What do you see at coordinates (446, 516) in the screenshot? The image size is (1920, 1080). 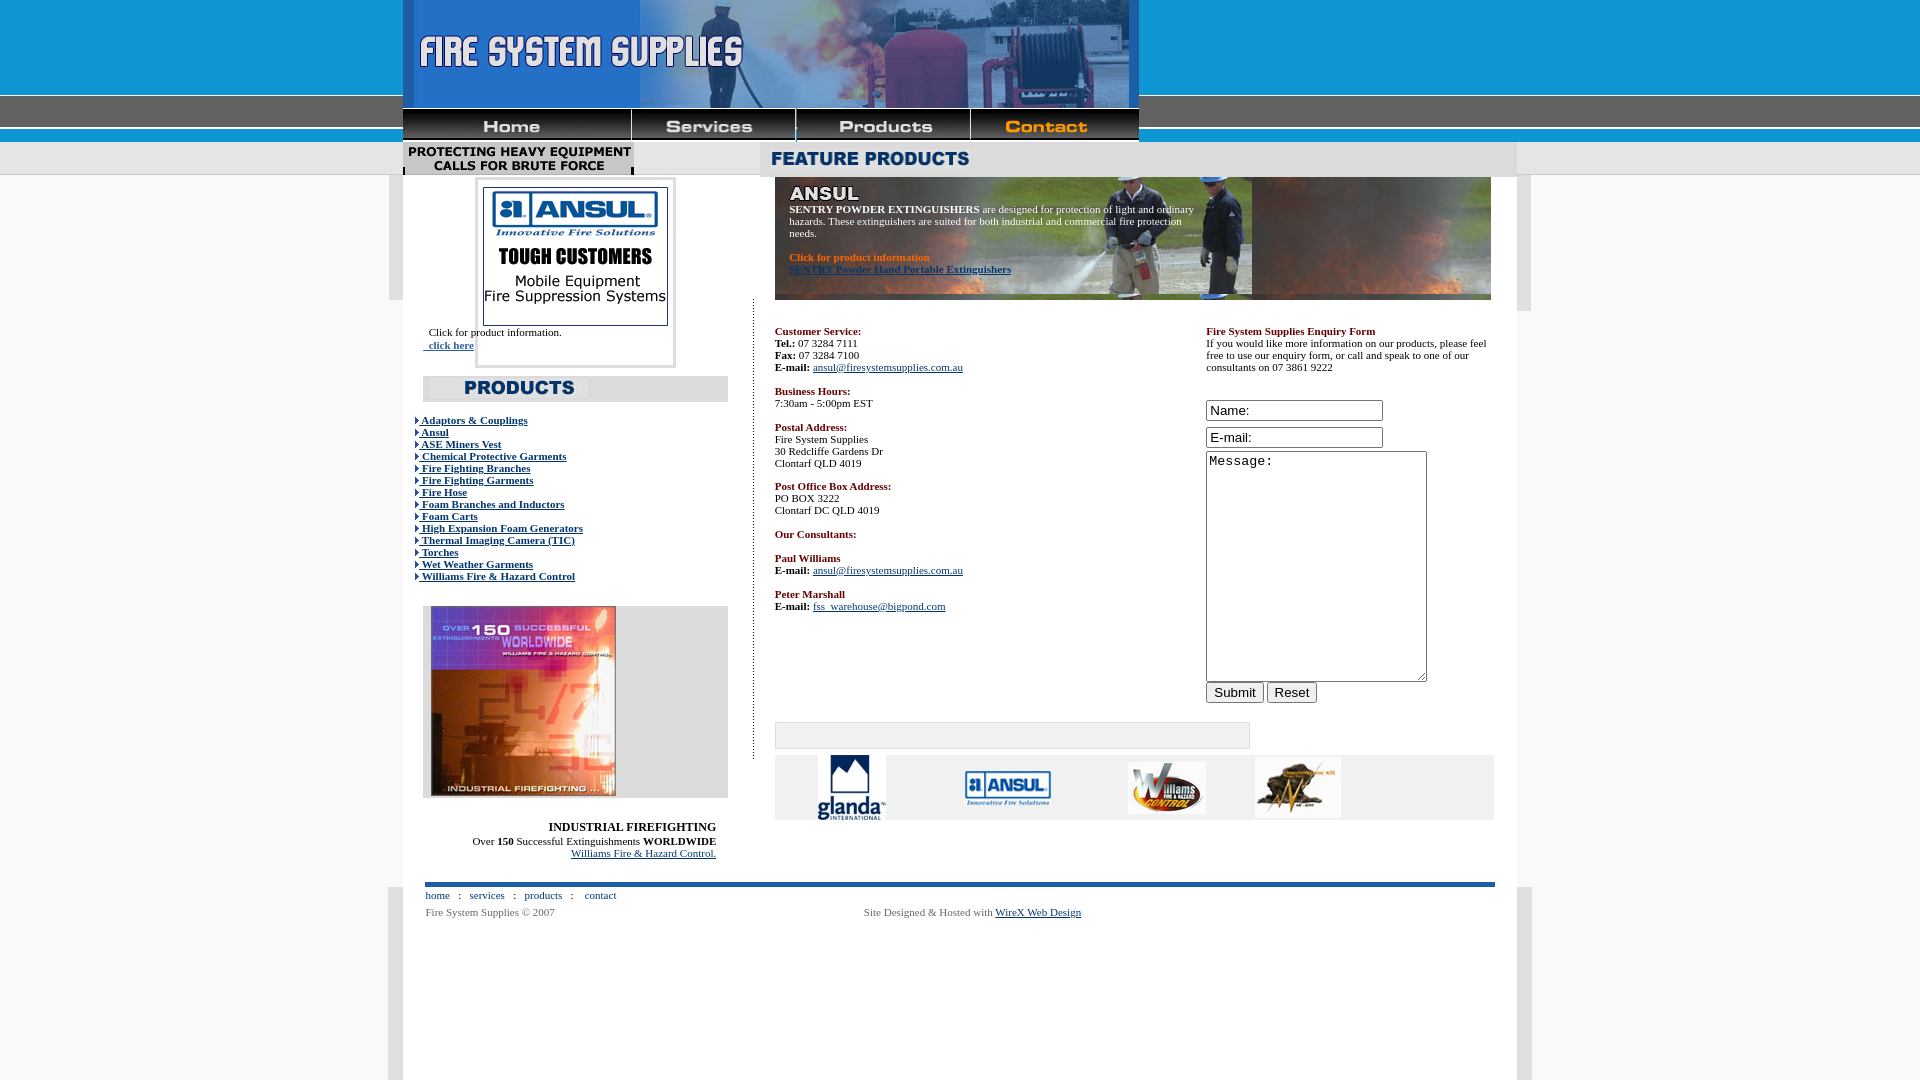 I see ` Foam Carts` at bounding box center [446, 516].